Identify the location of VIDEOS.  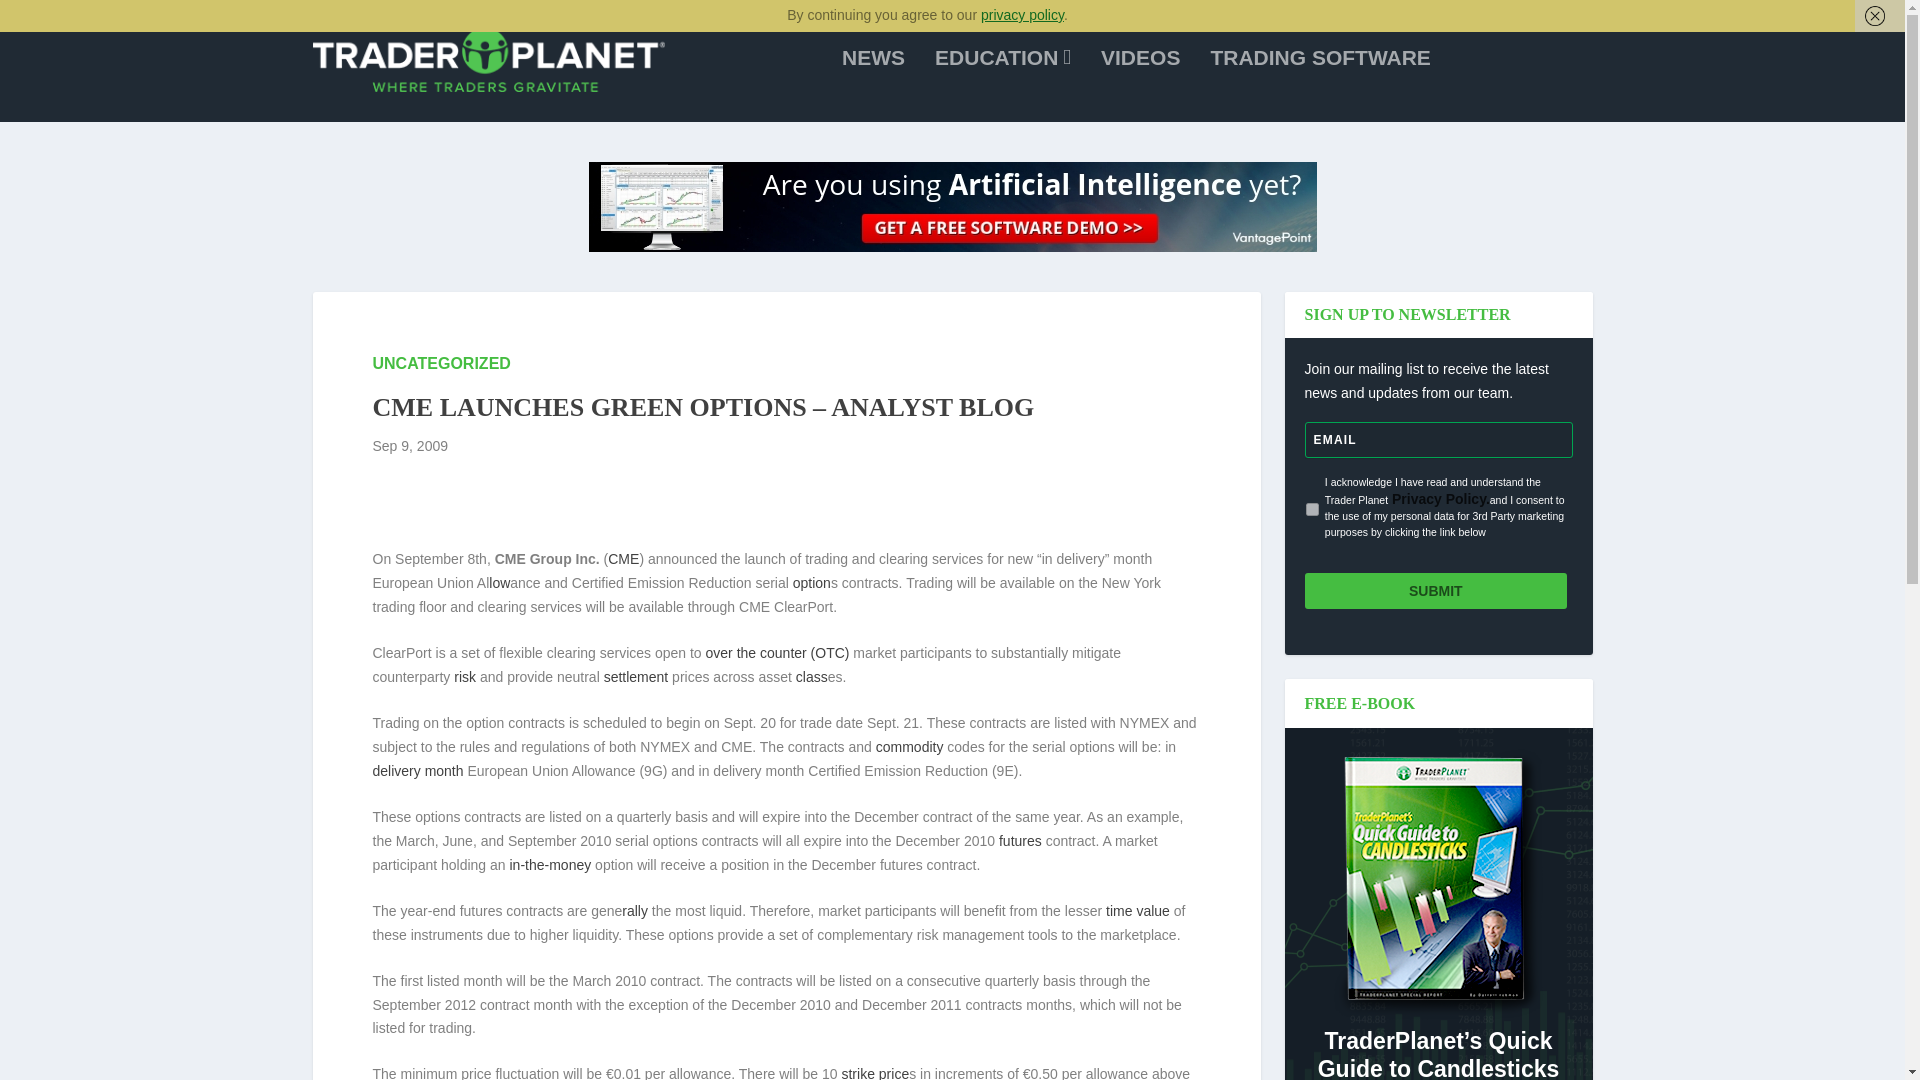
(1140, 84).